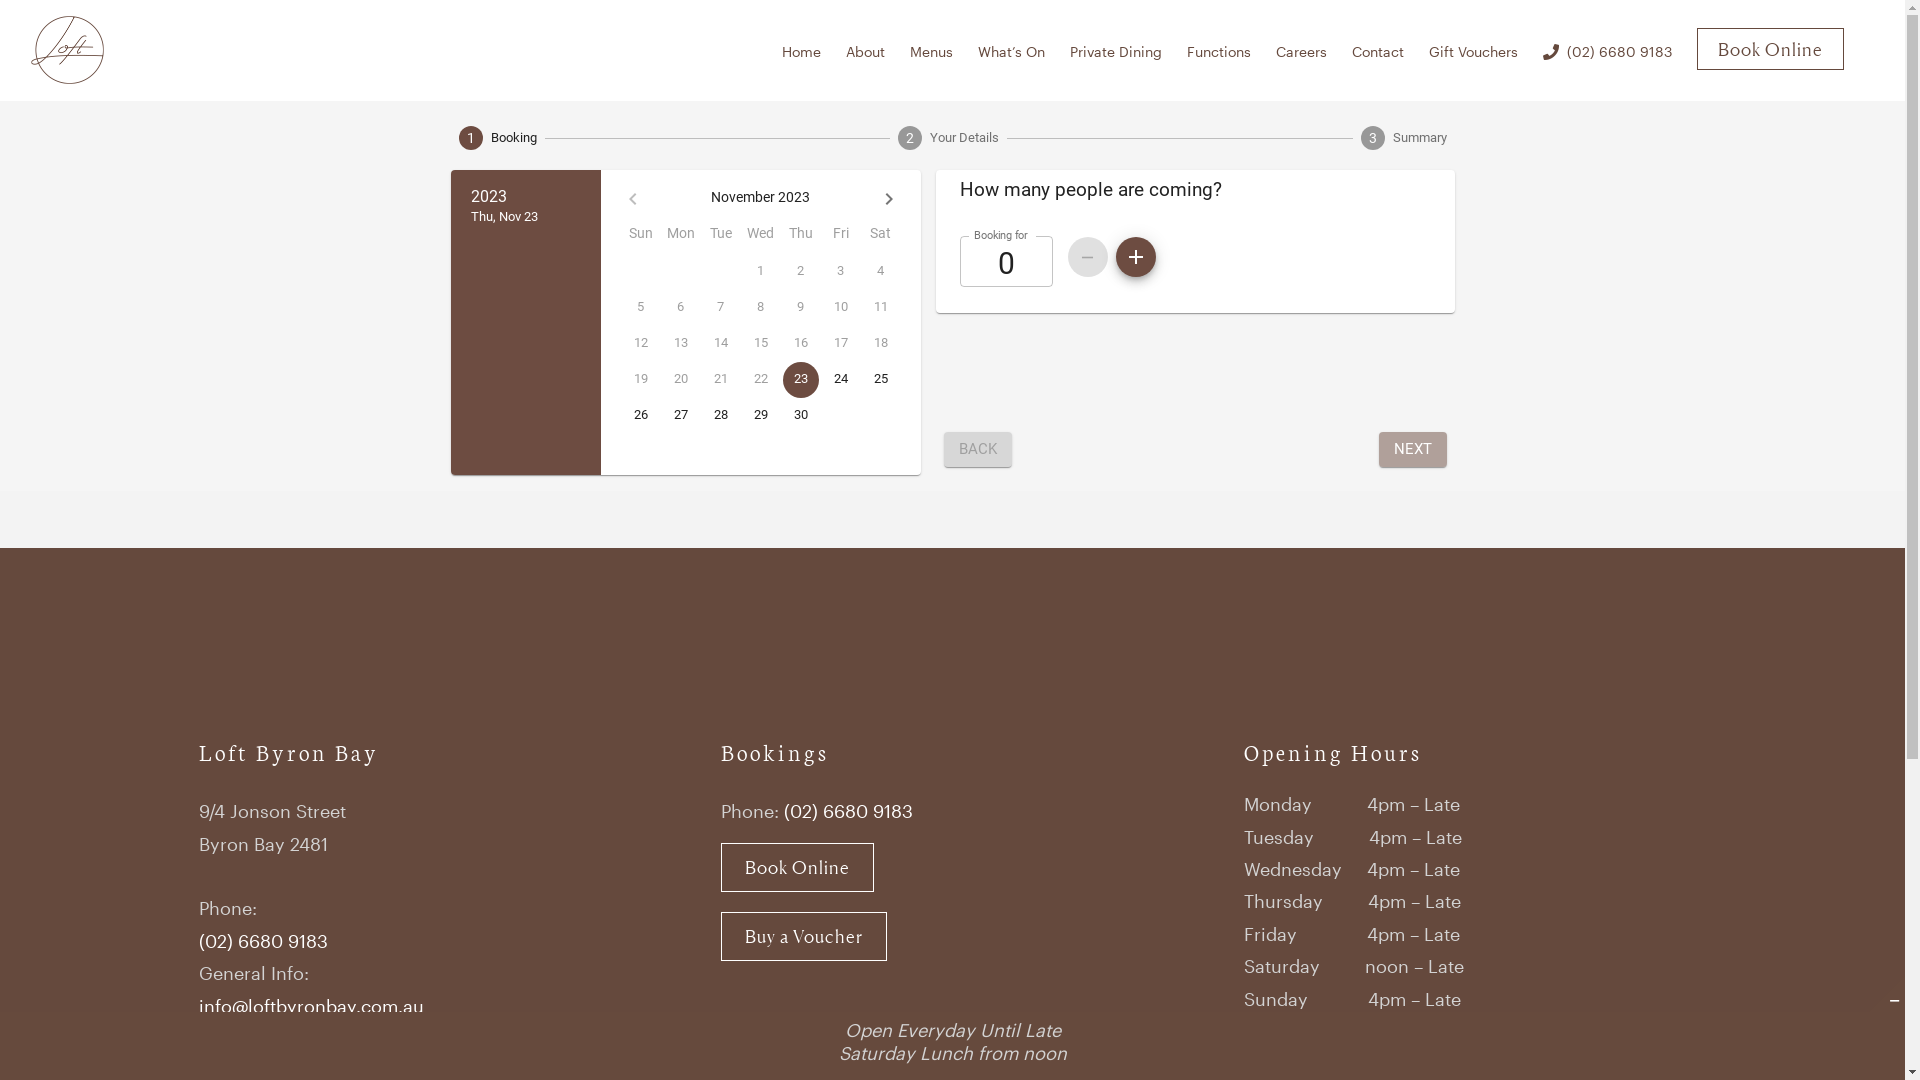 The image size is (1920, 1080). Describe the element at coordinates (866, 50) in the screenshot. I see `About` at that location.